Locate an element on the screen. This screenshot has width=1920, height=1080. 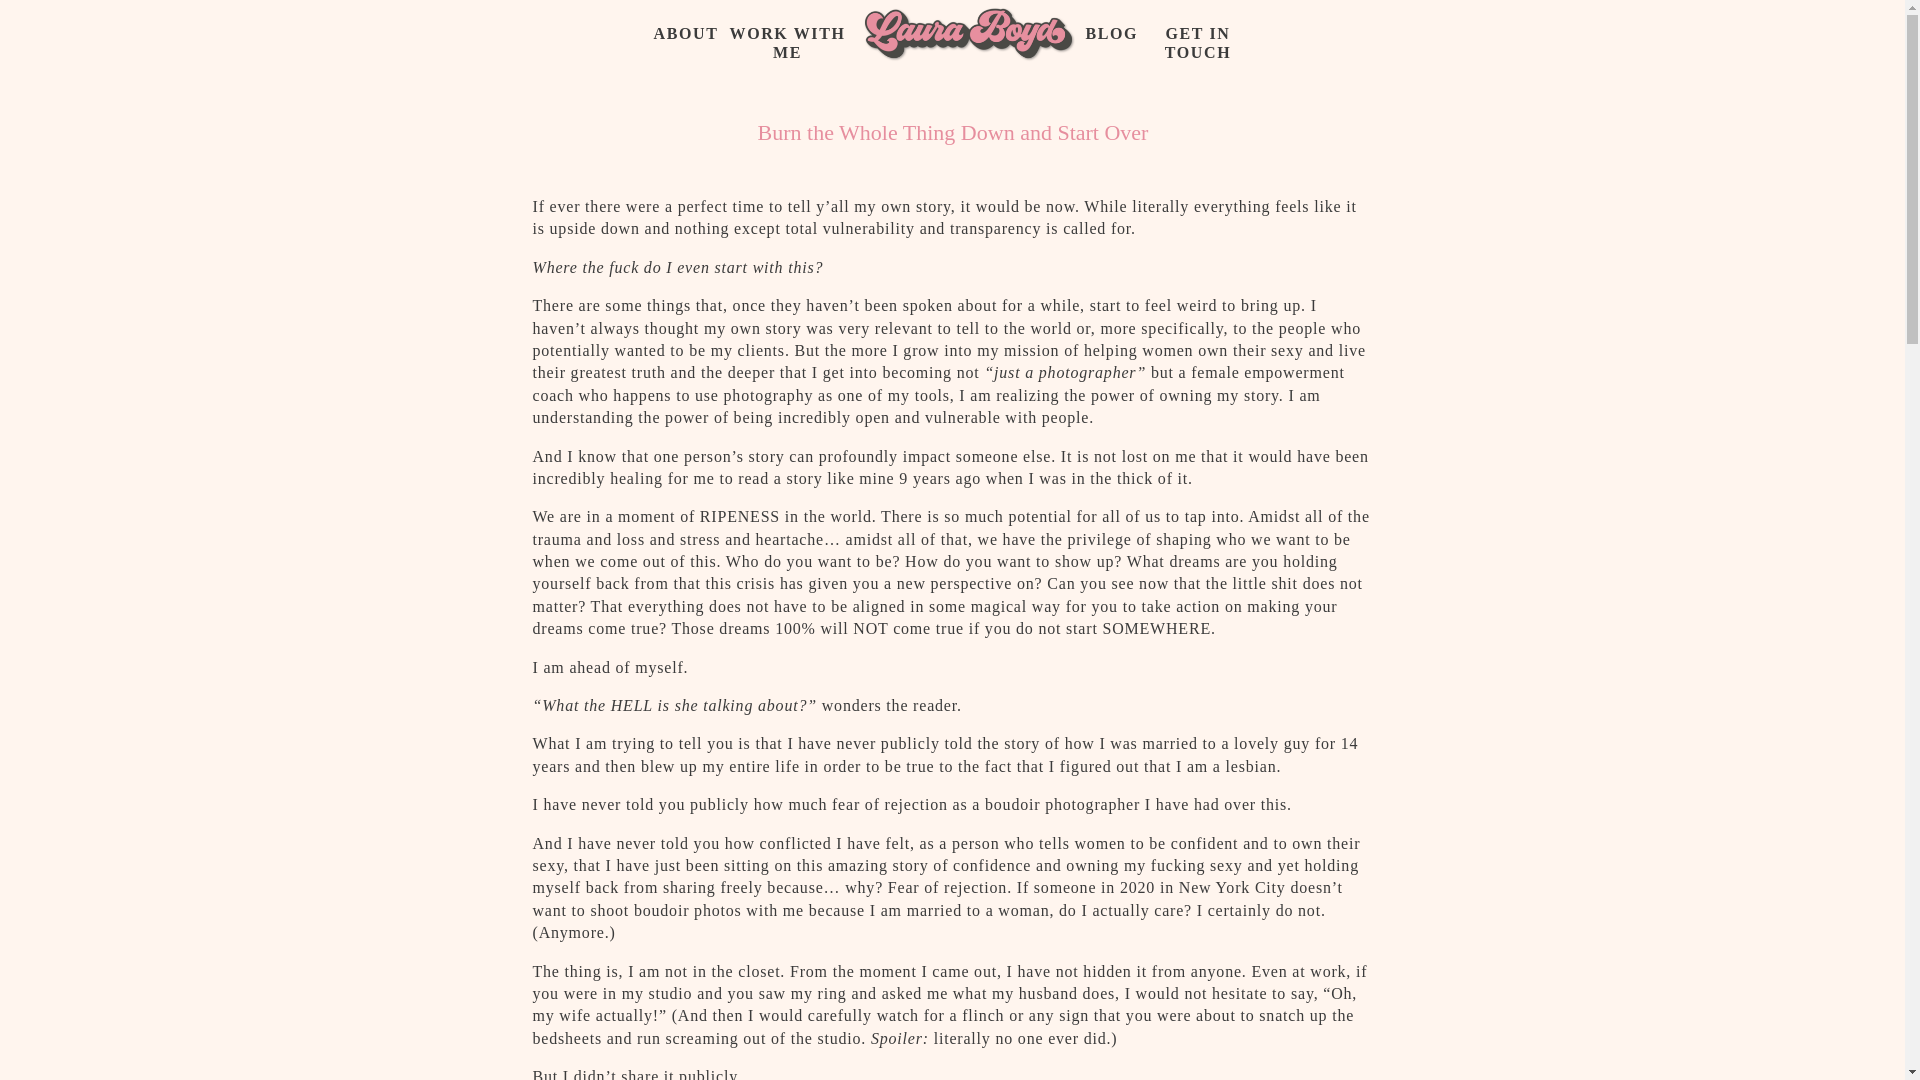
ABOUT is located at coordinates (685, 33).